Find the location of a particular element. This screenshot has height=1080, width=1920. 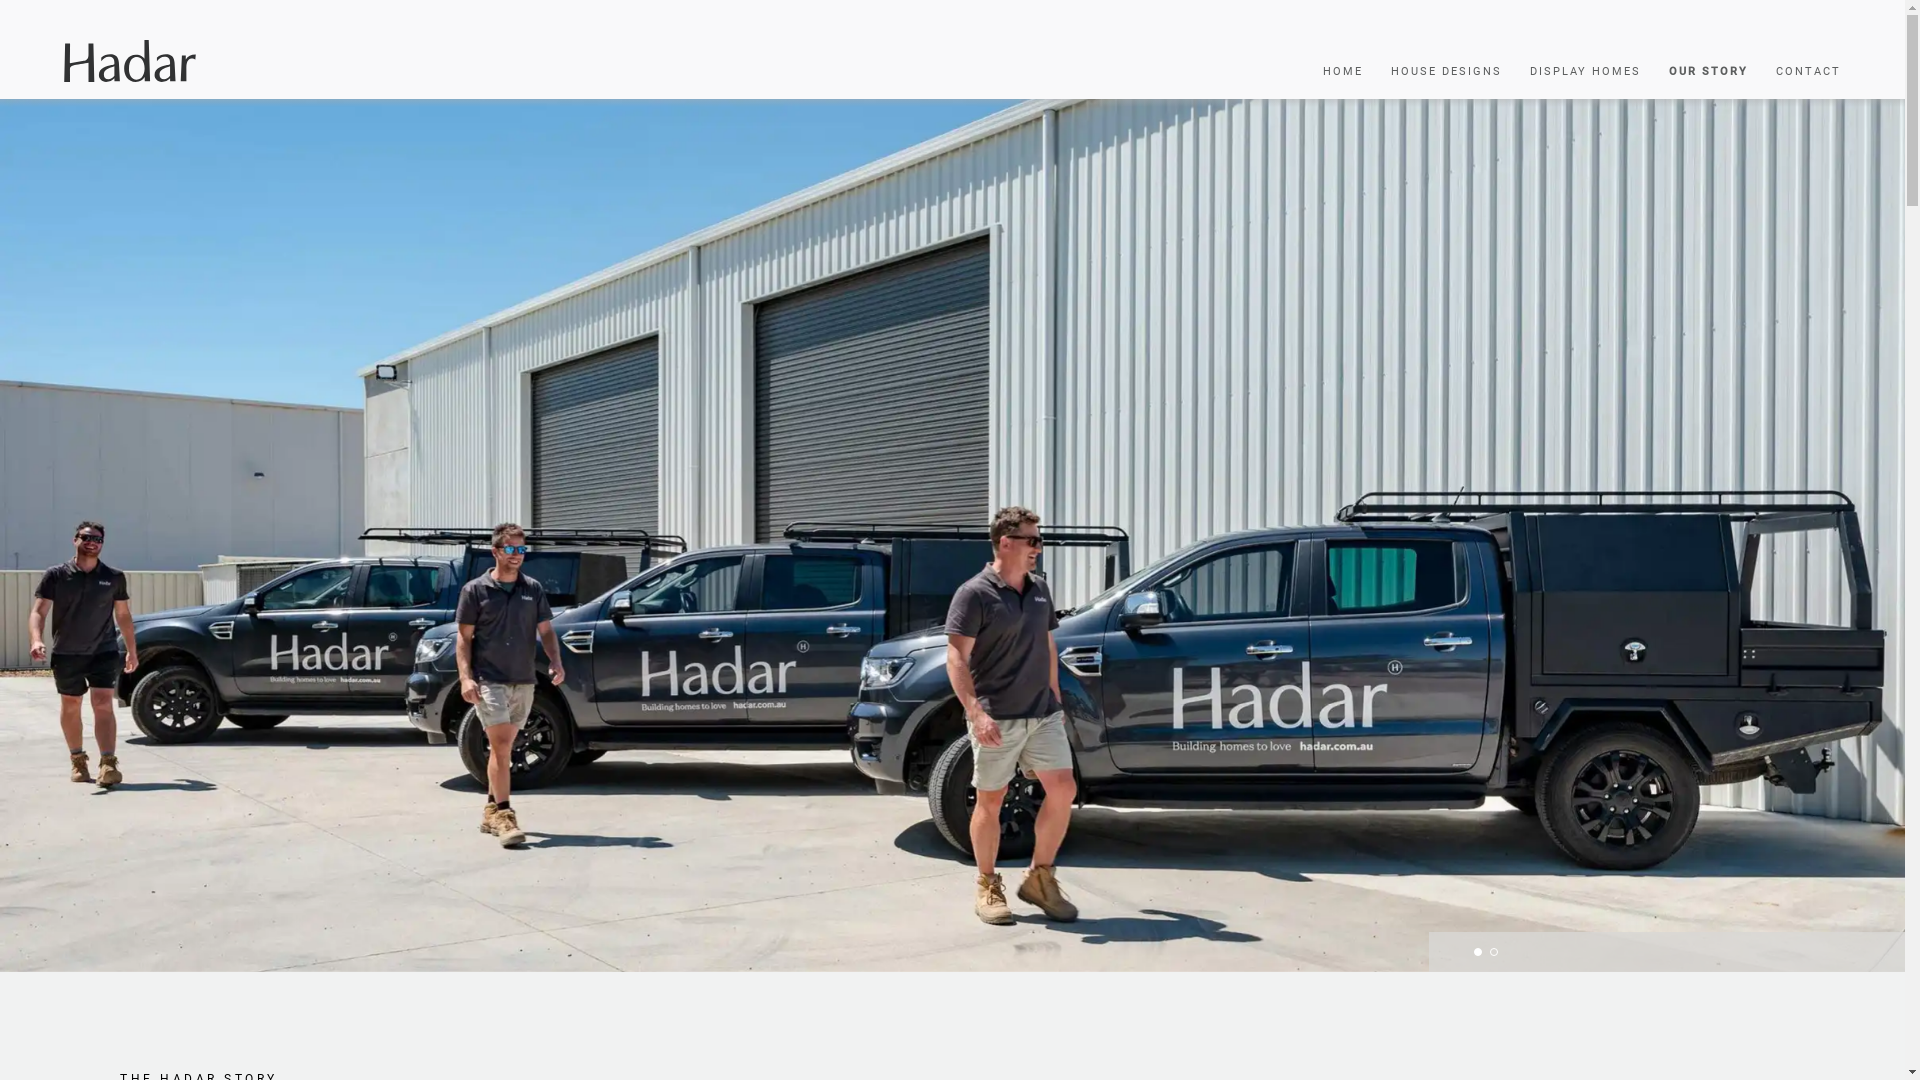

CONTACT is located at coordinates (1804, 71).